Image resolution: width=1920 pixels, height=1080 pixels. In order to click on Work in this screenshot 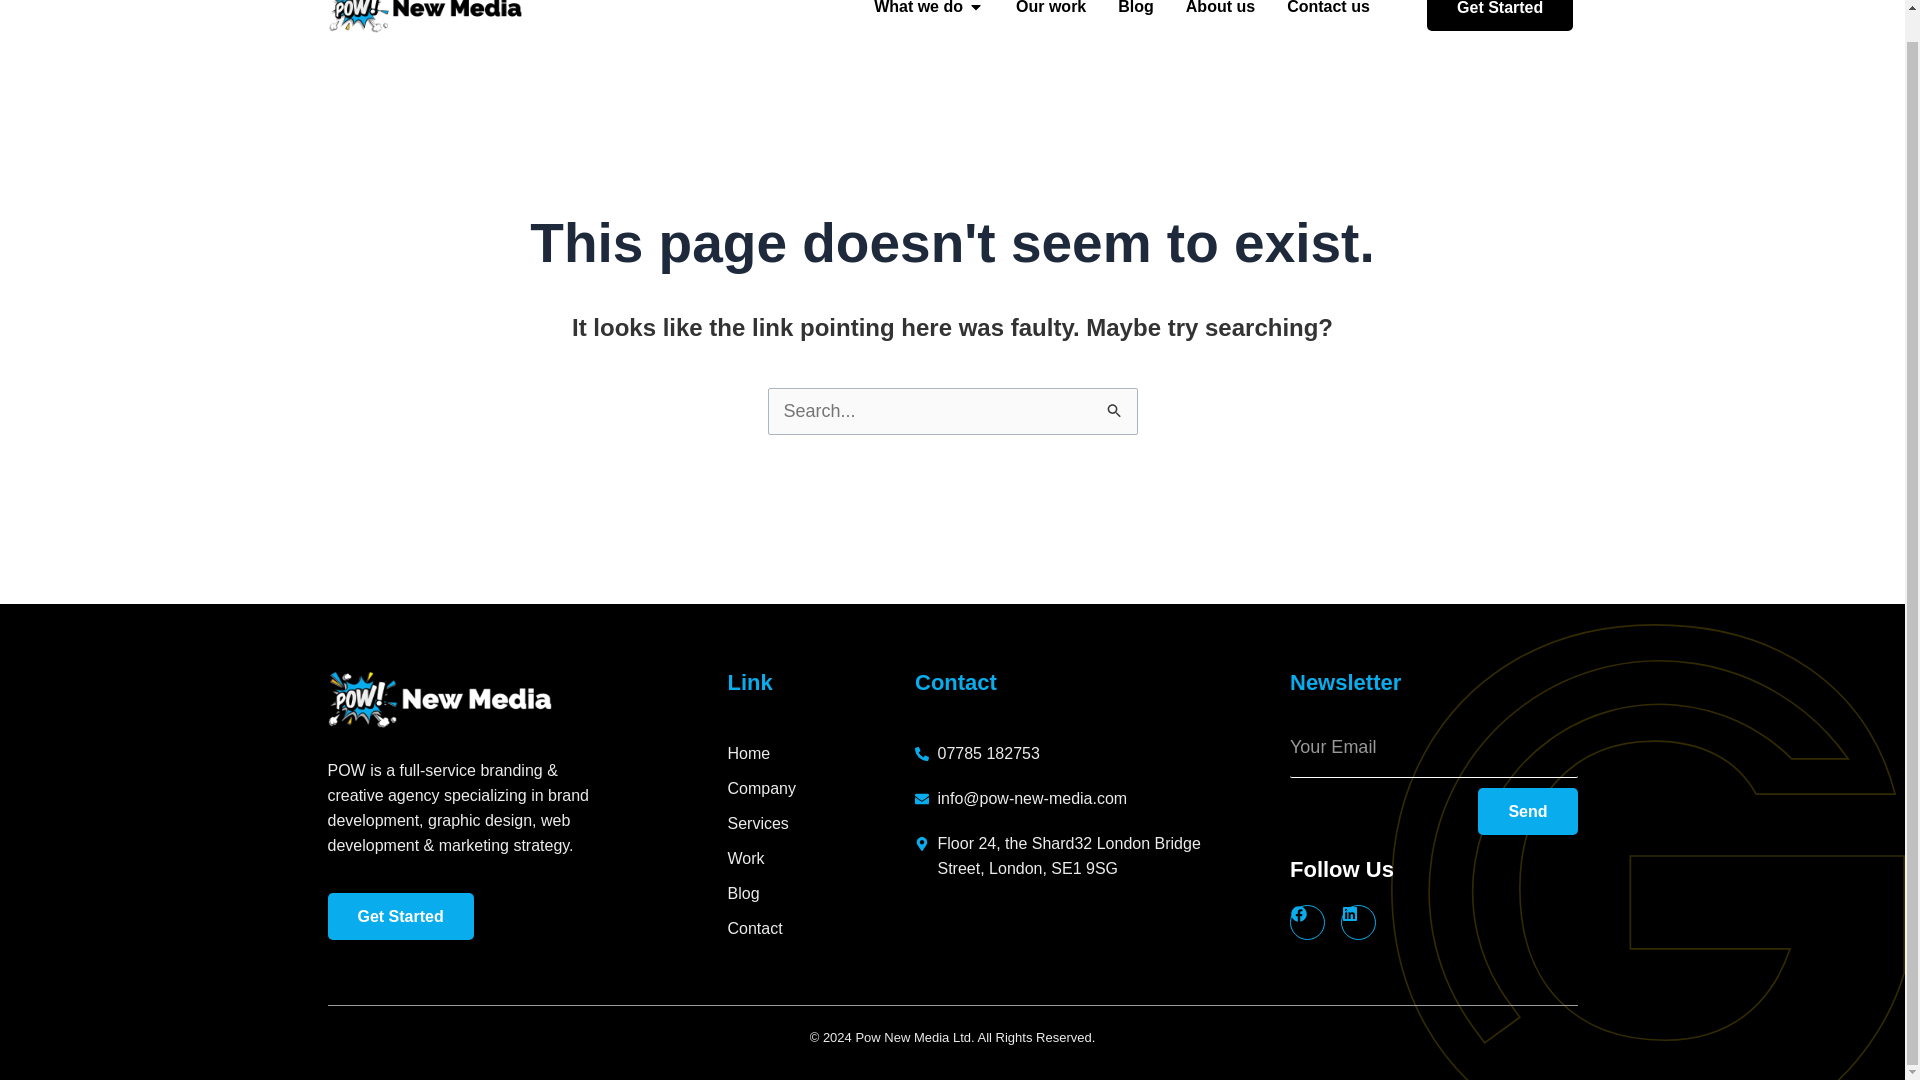, I will do `click(821, 858)`.